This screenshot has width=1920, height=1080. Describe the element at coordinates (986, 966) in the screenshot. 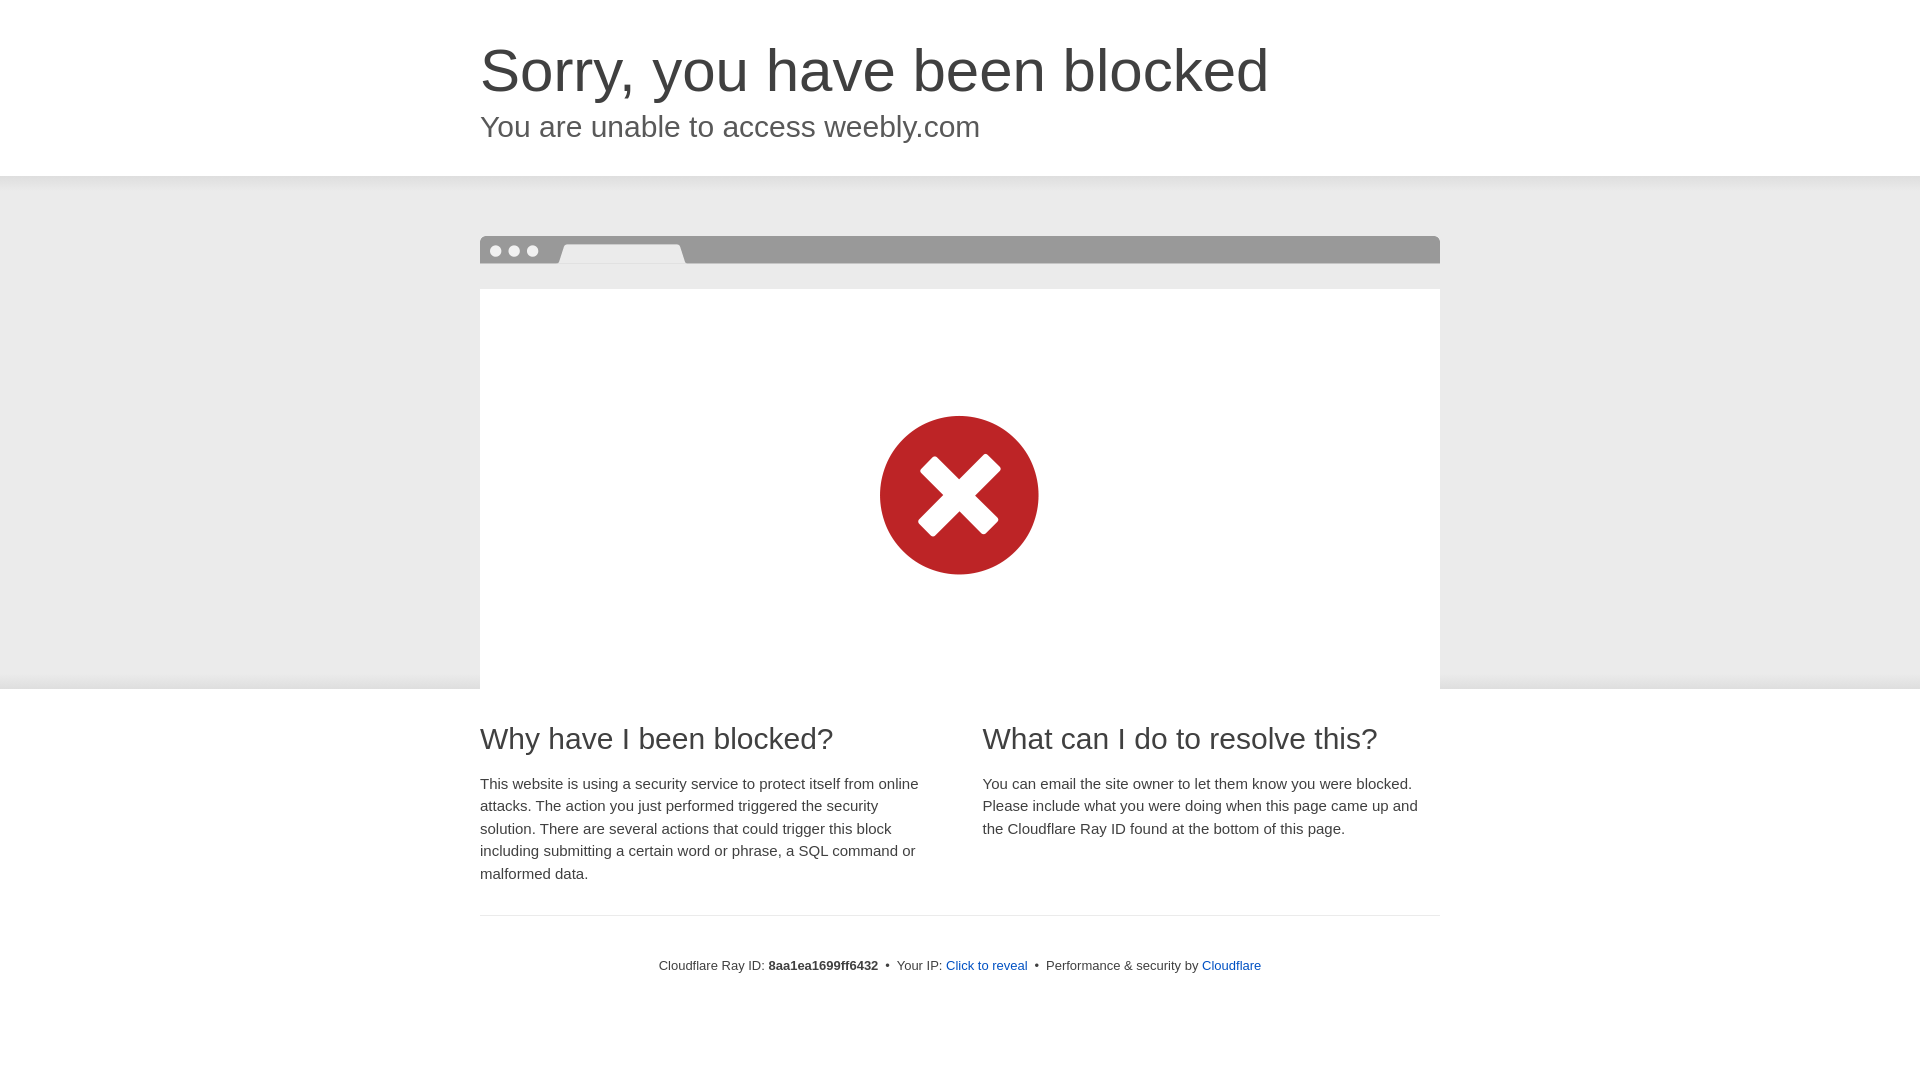

I see `Click to reveal` at that location.